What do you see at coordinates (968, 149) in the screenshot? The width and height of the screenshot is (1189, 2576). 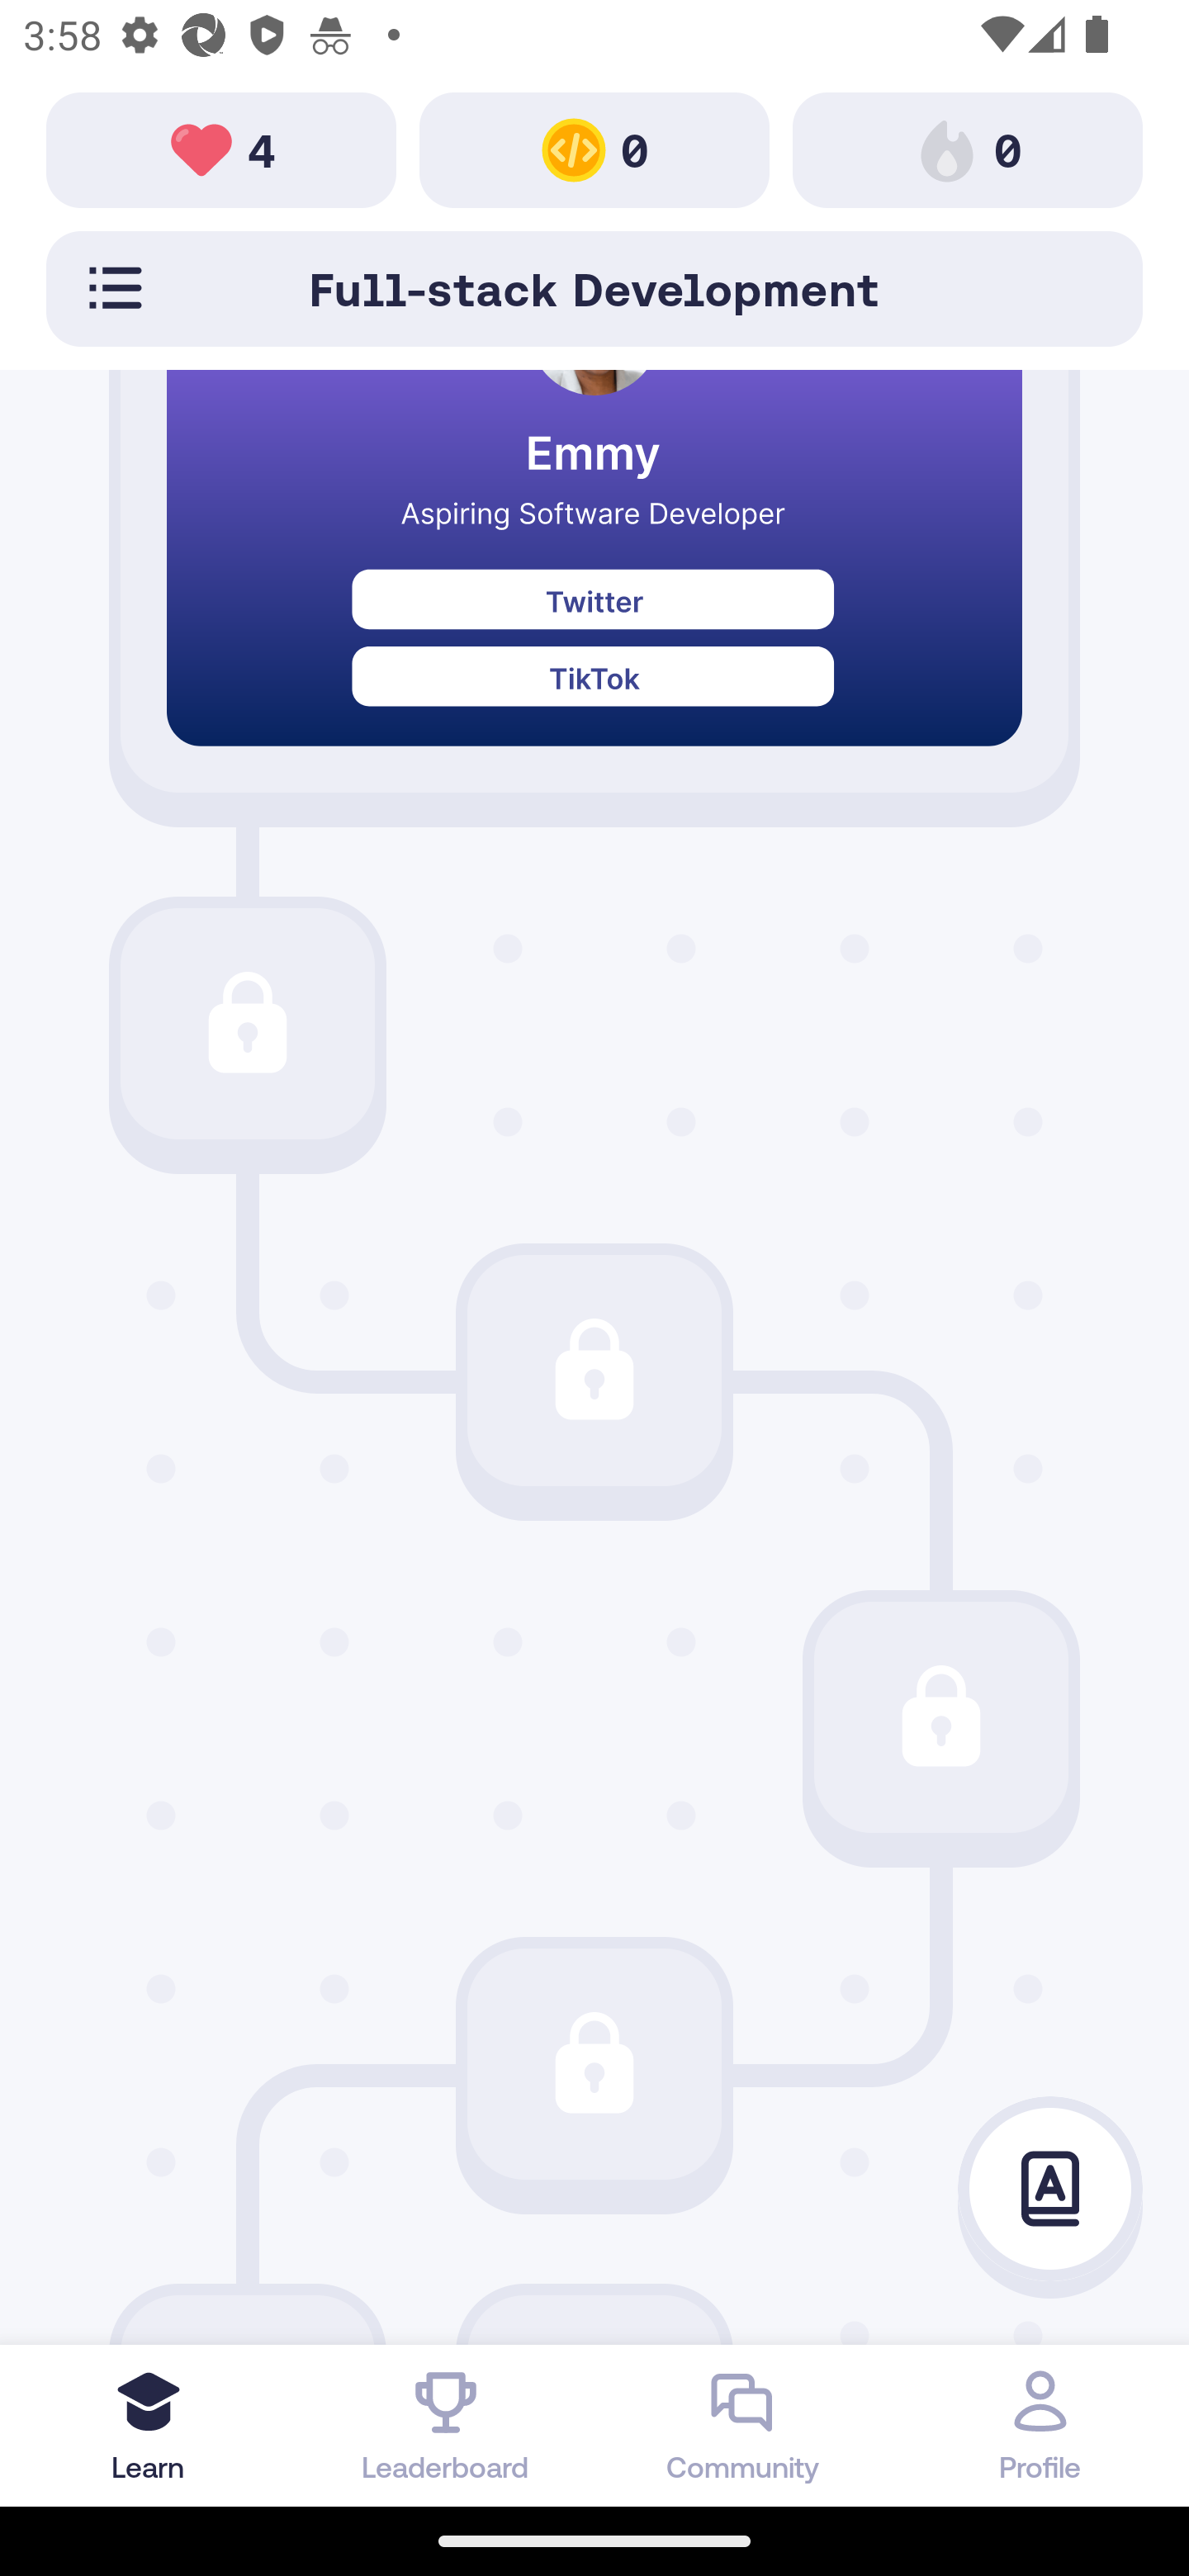 I see `Path Toolbar Image 0` at bounding box center [968, 149].